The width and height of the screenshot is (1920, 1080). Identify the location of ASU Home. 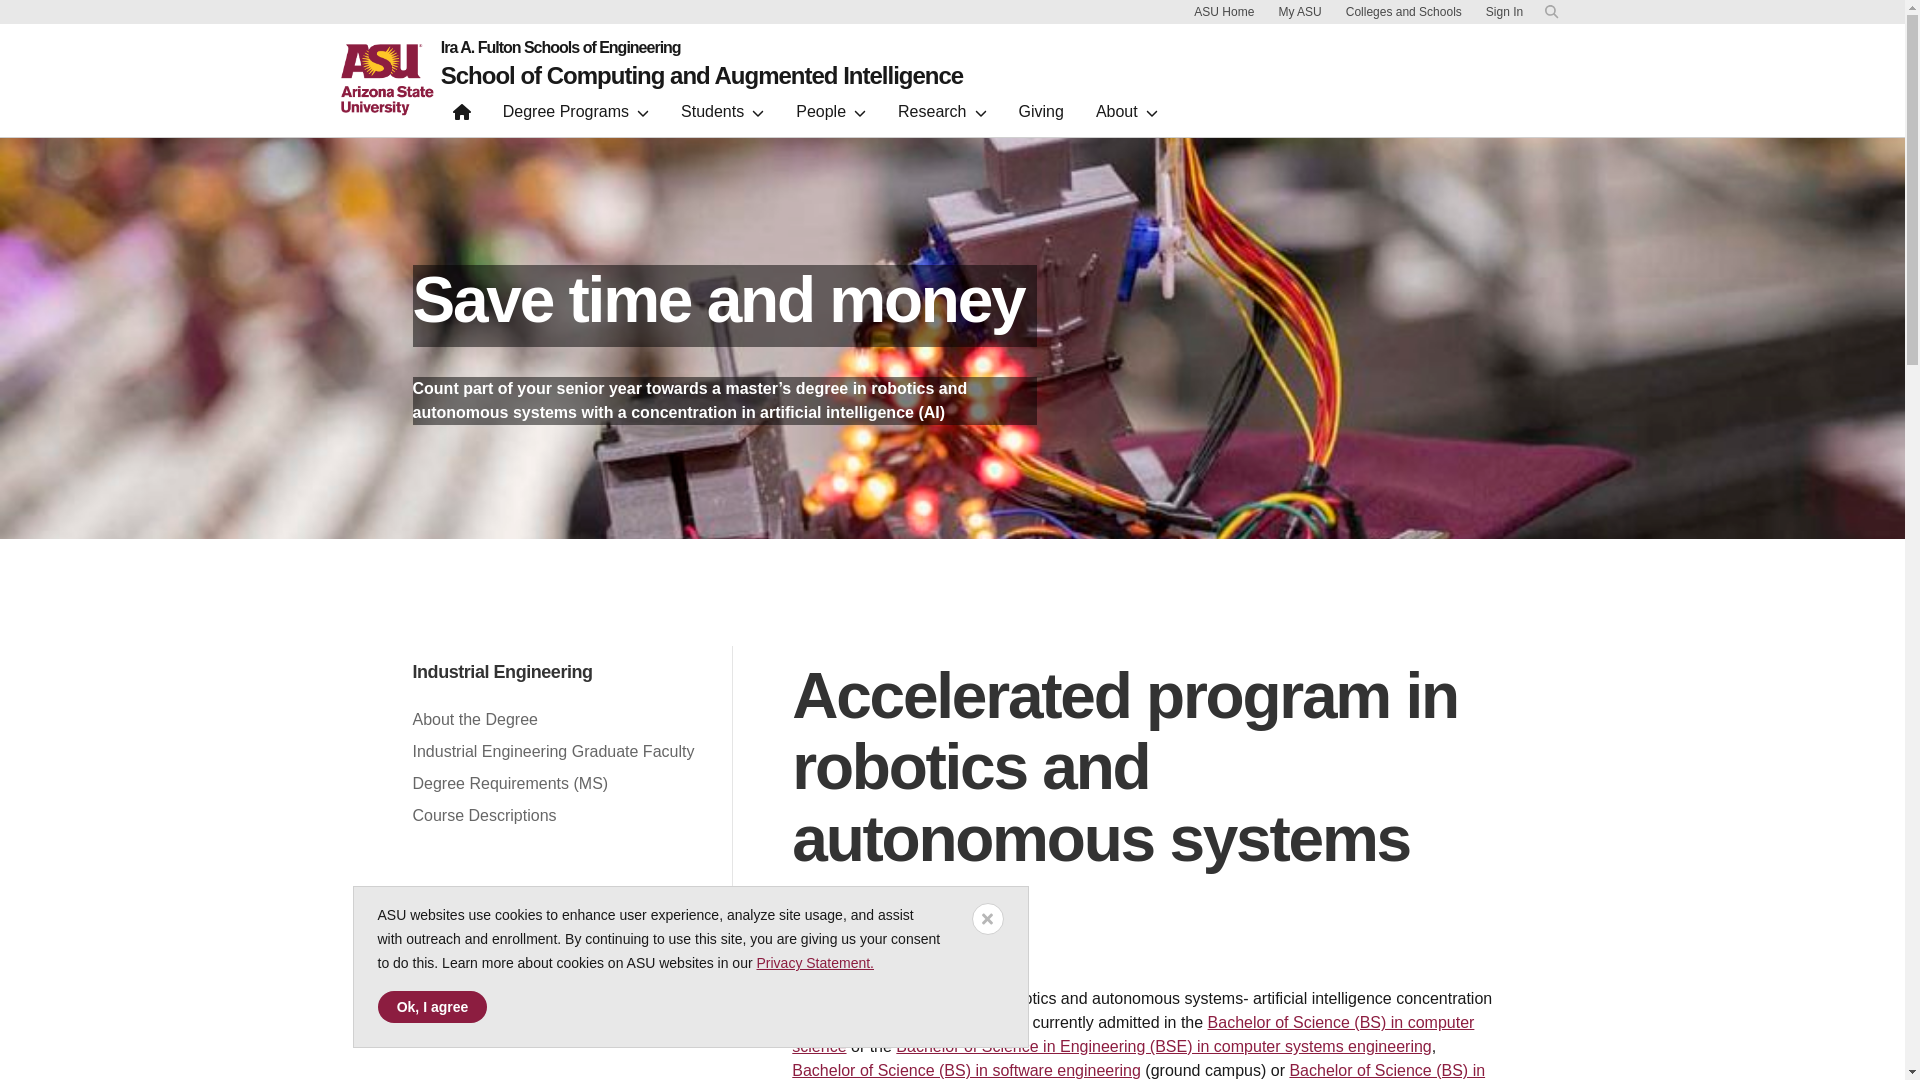
(1224, 12).